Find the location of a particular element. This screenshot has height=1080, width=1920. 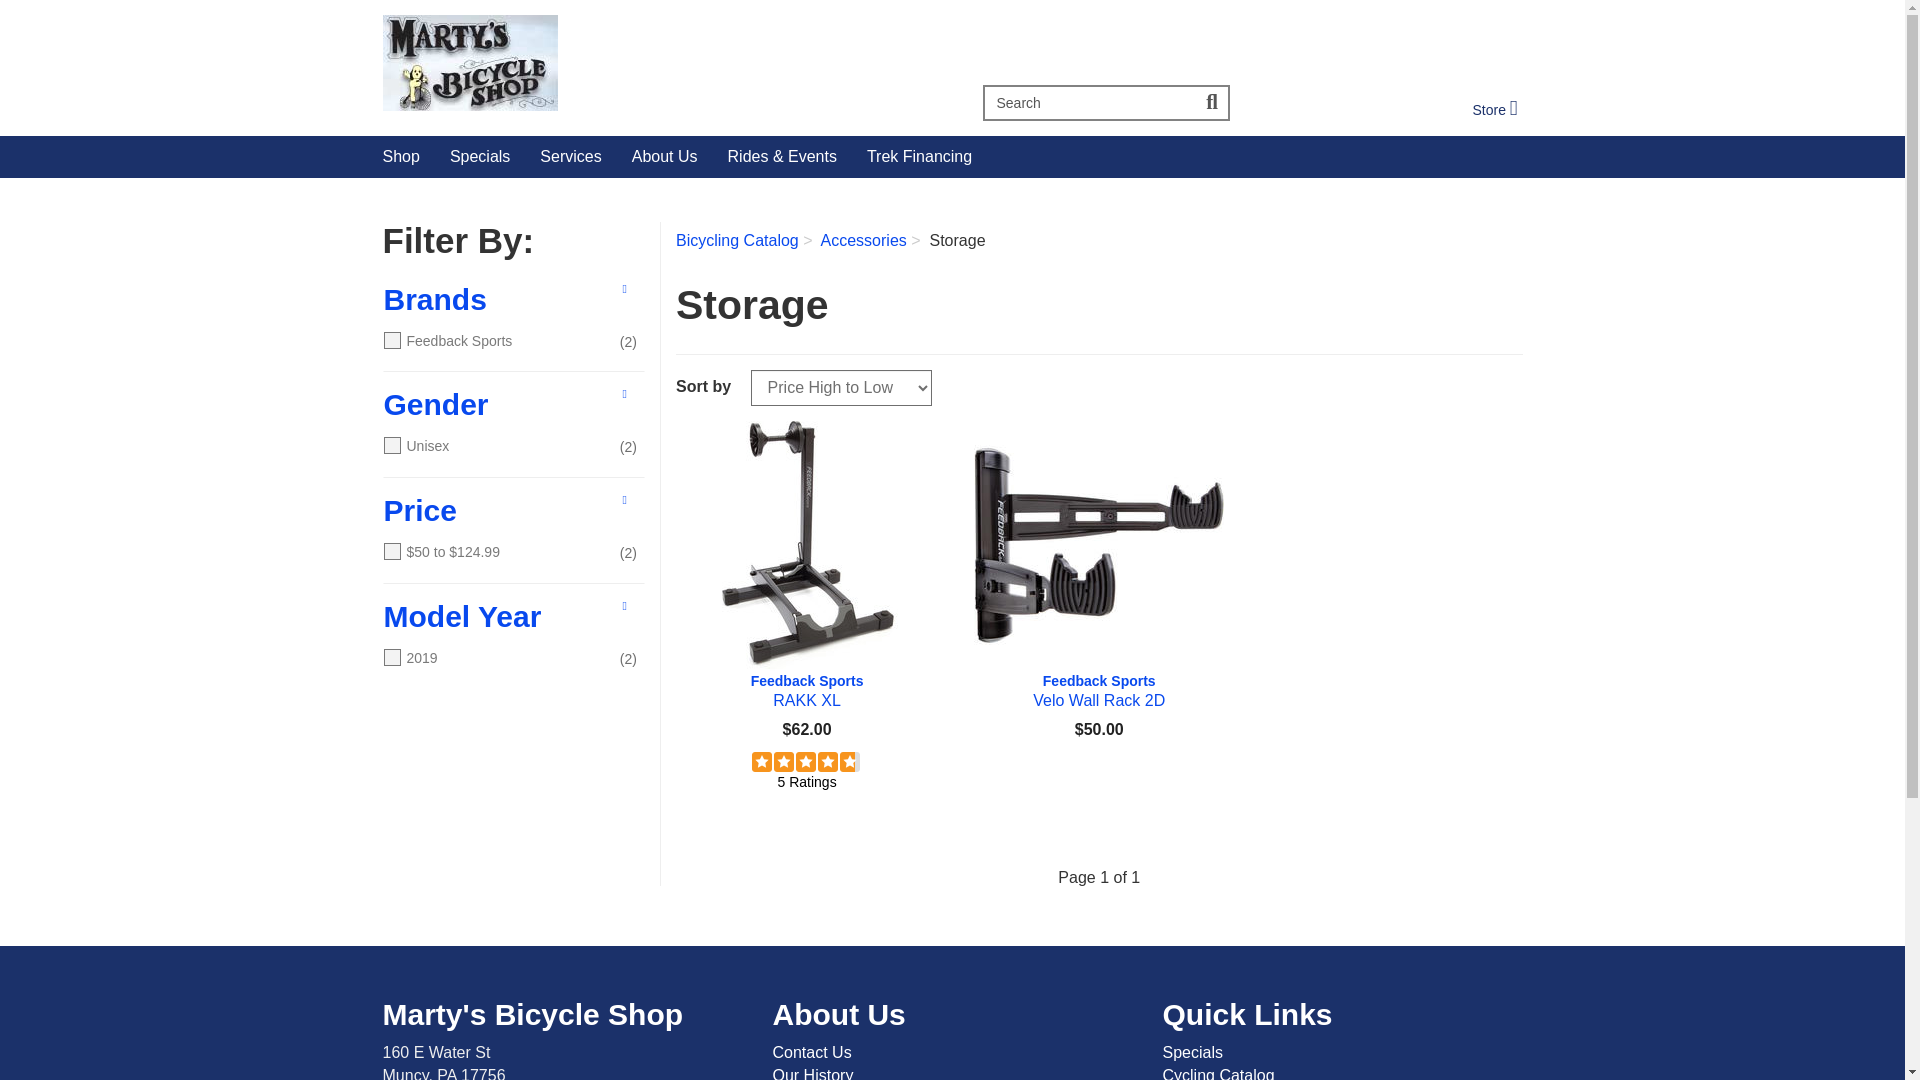

Search is located at coordinates (1494, 109).